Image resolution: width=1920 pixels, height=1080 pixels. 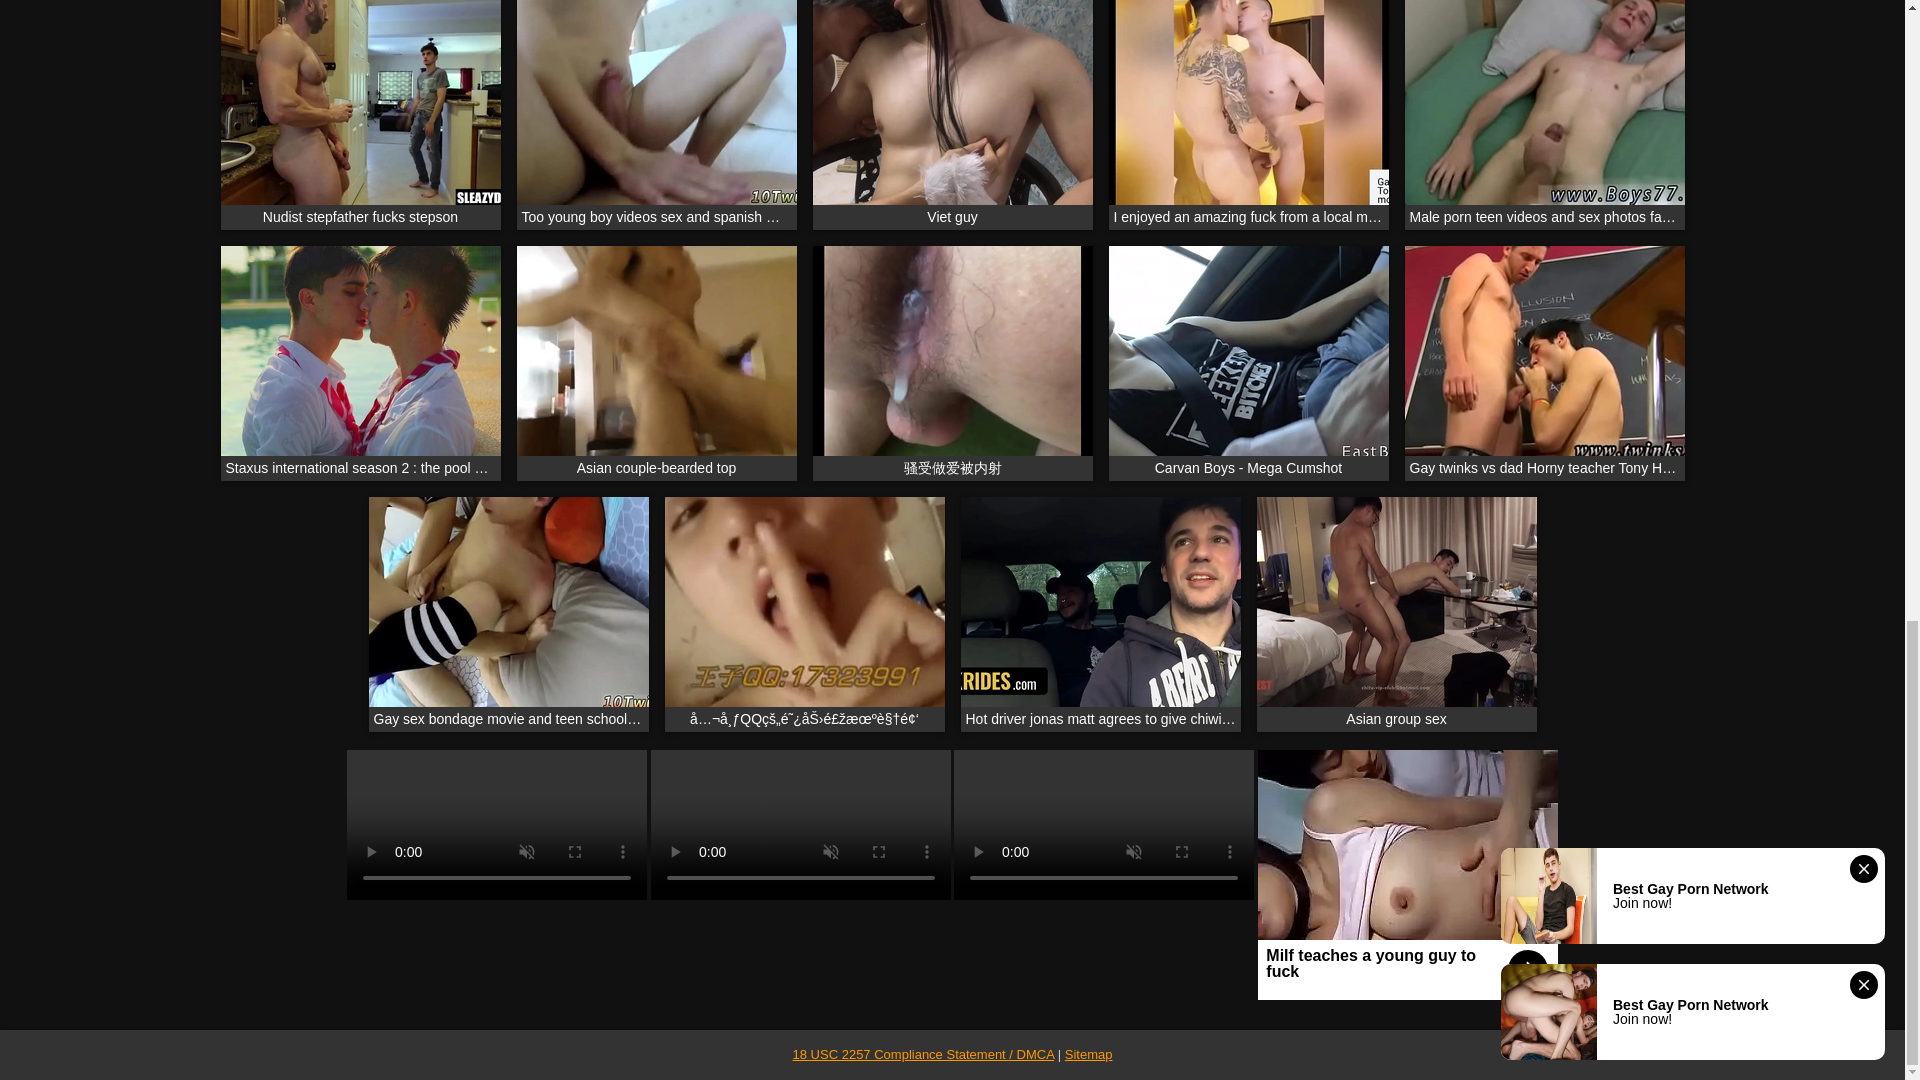 I want to click on Asian group sex, so click(x=1396, y=613).